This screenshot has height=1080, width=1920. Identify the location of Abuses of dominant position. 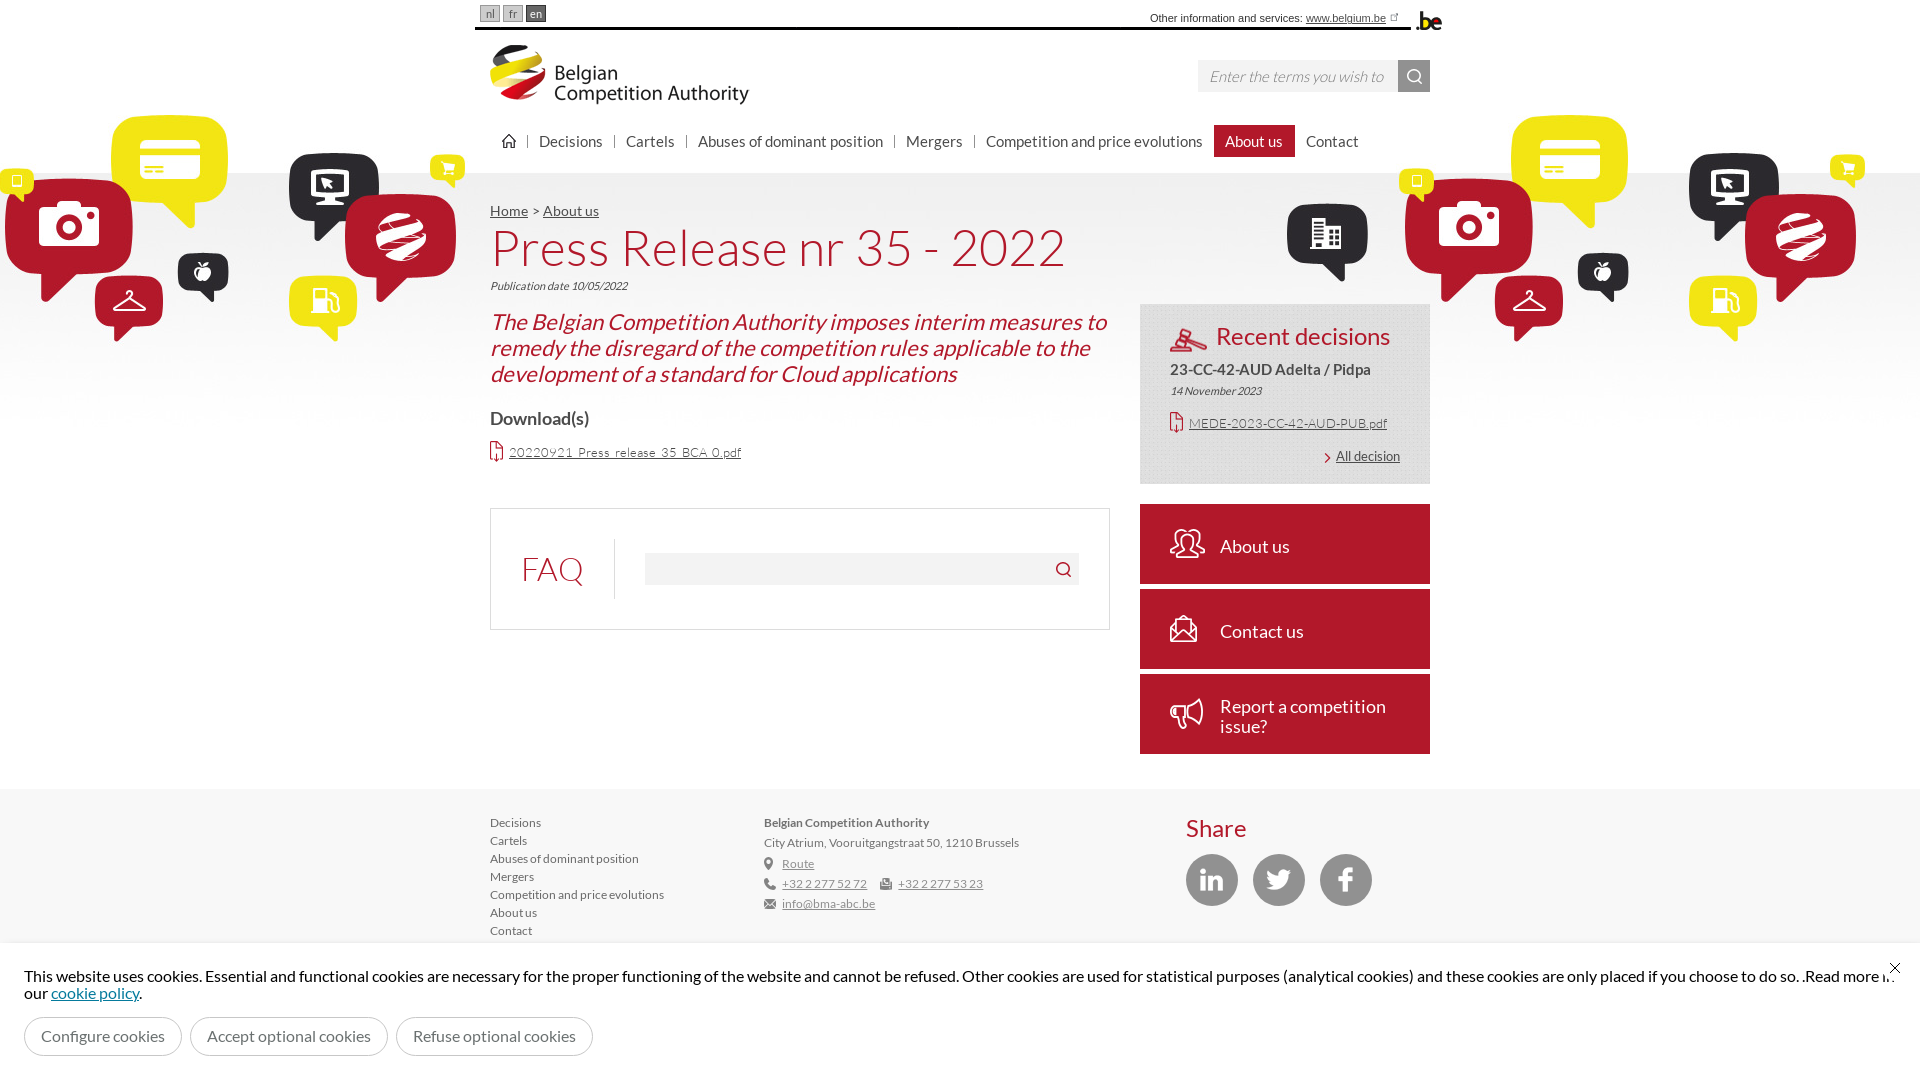
(791, 141).